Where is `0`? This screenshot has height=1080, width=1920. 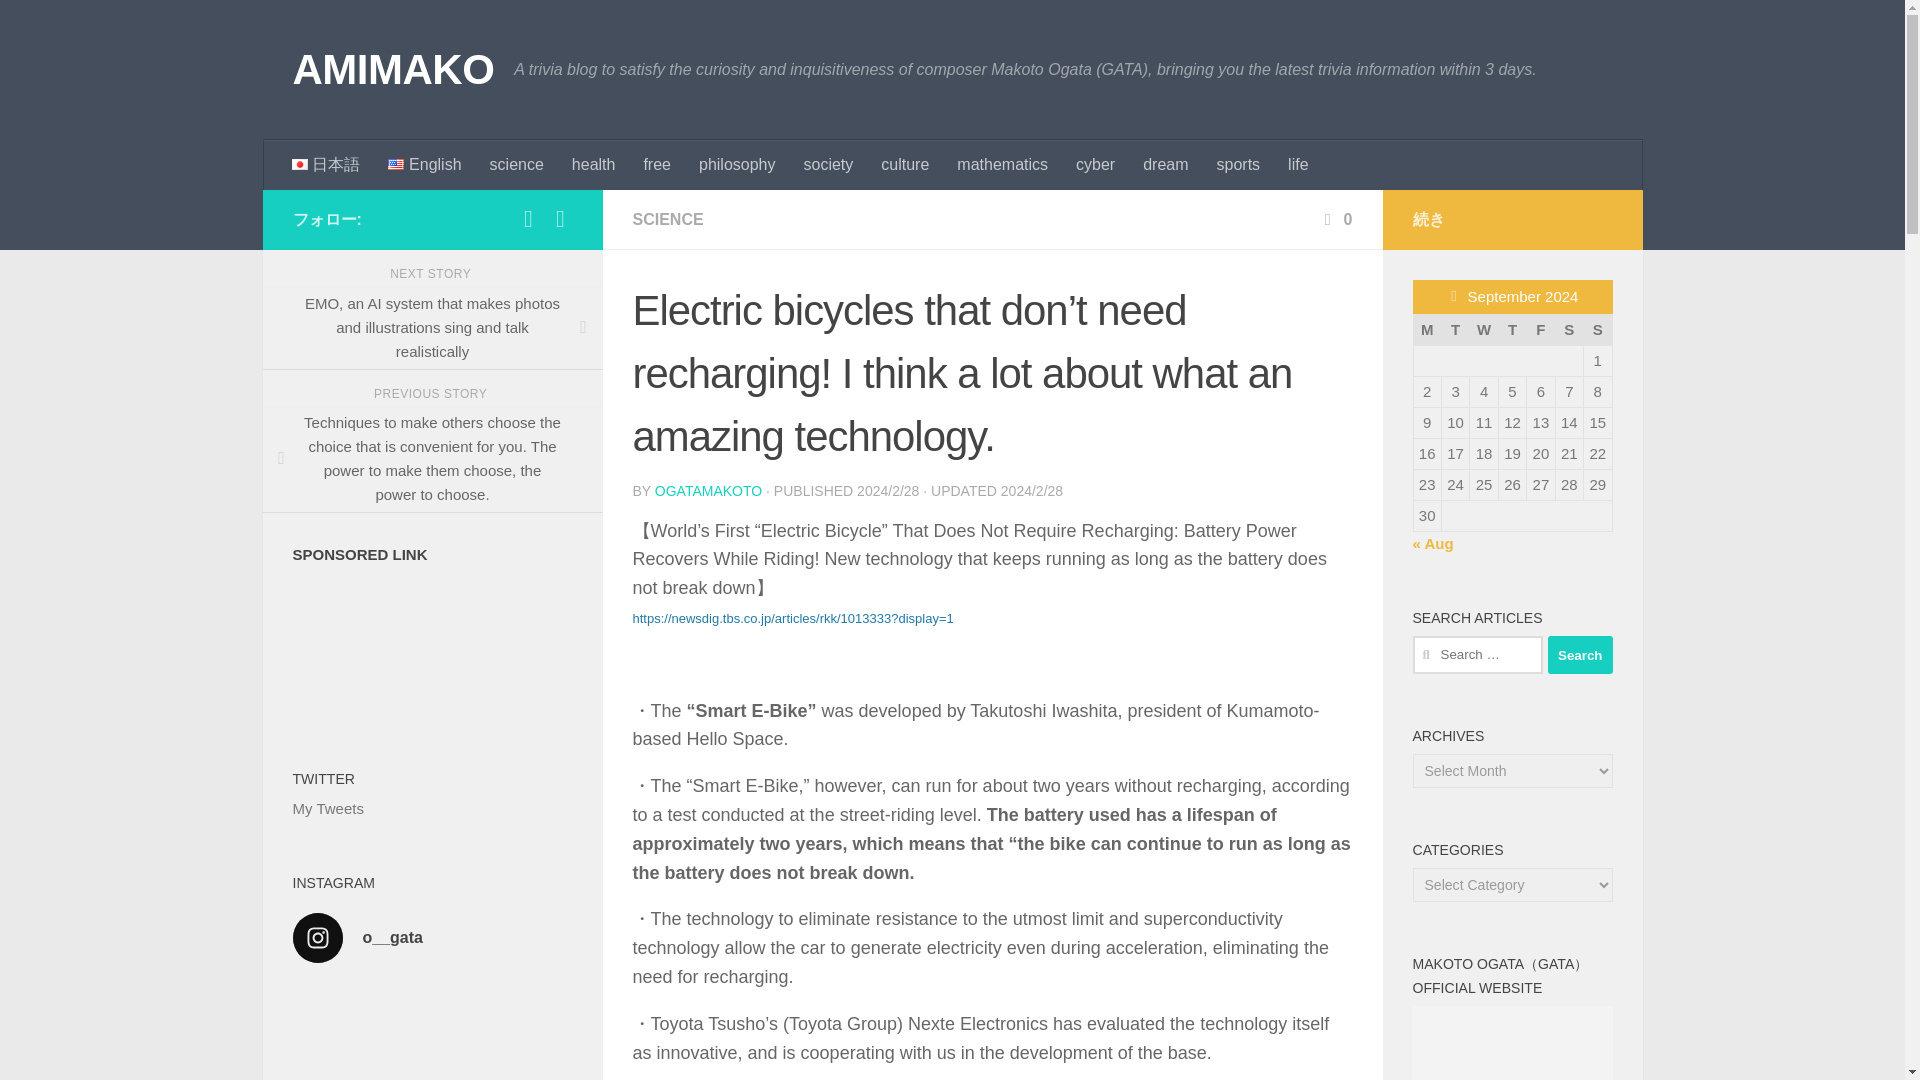
0 is located at coordinates (1336, 218).